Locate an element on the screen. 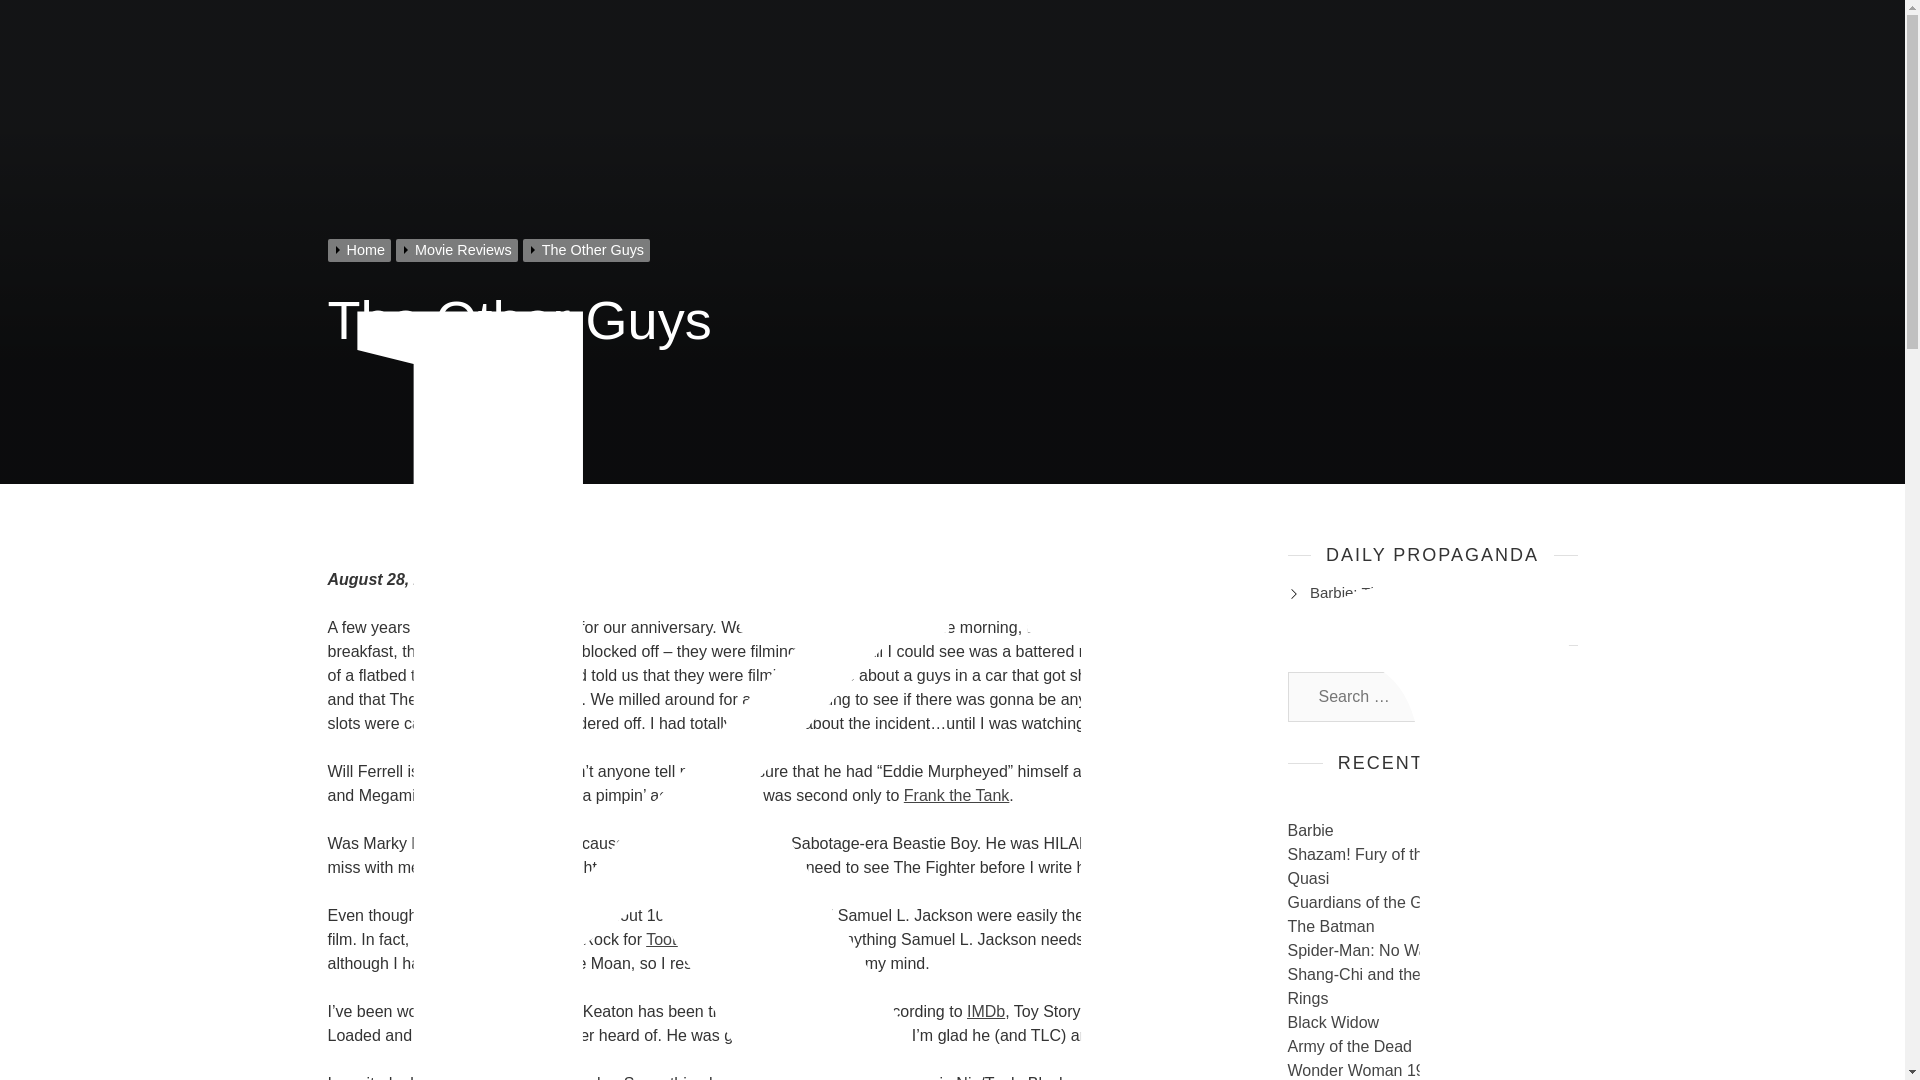  The Other Guys is located at coordinates (588, 250).